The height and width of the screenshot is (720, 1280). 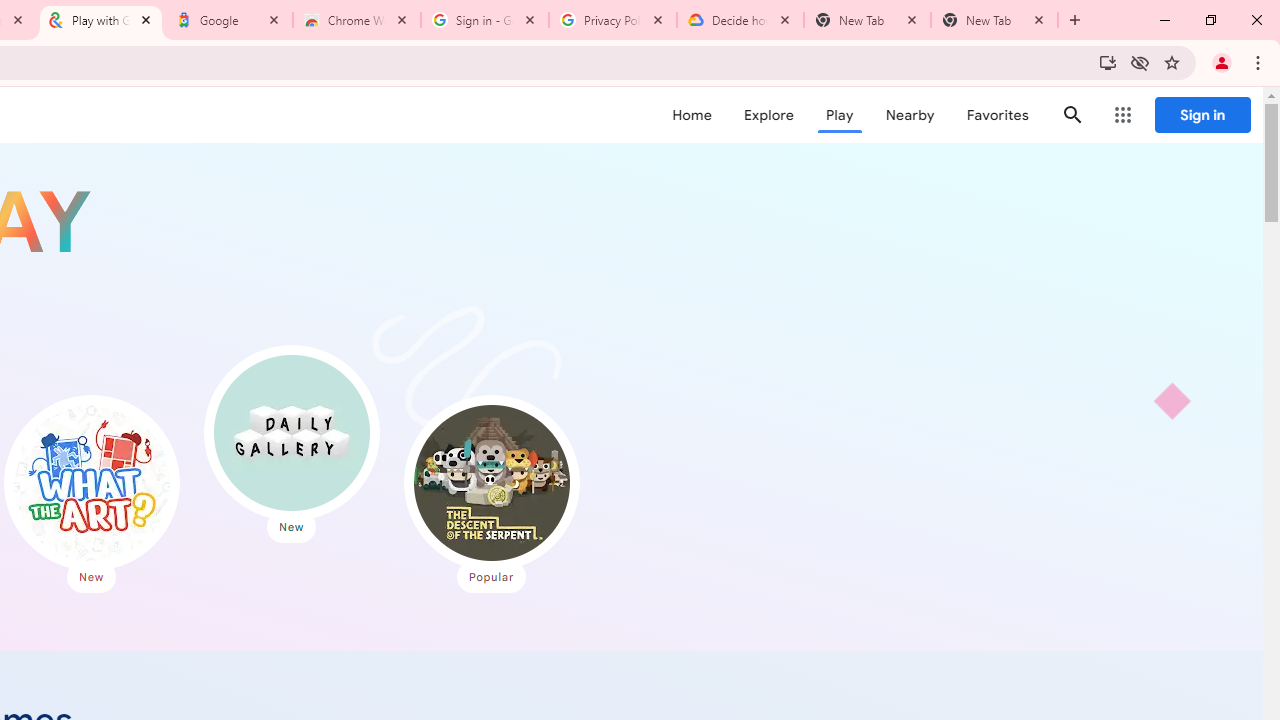 I want to click on Play, so click(x=840, y=115).